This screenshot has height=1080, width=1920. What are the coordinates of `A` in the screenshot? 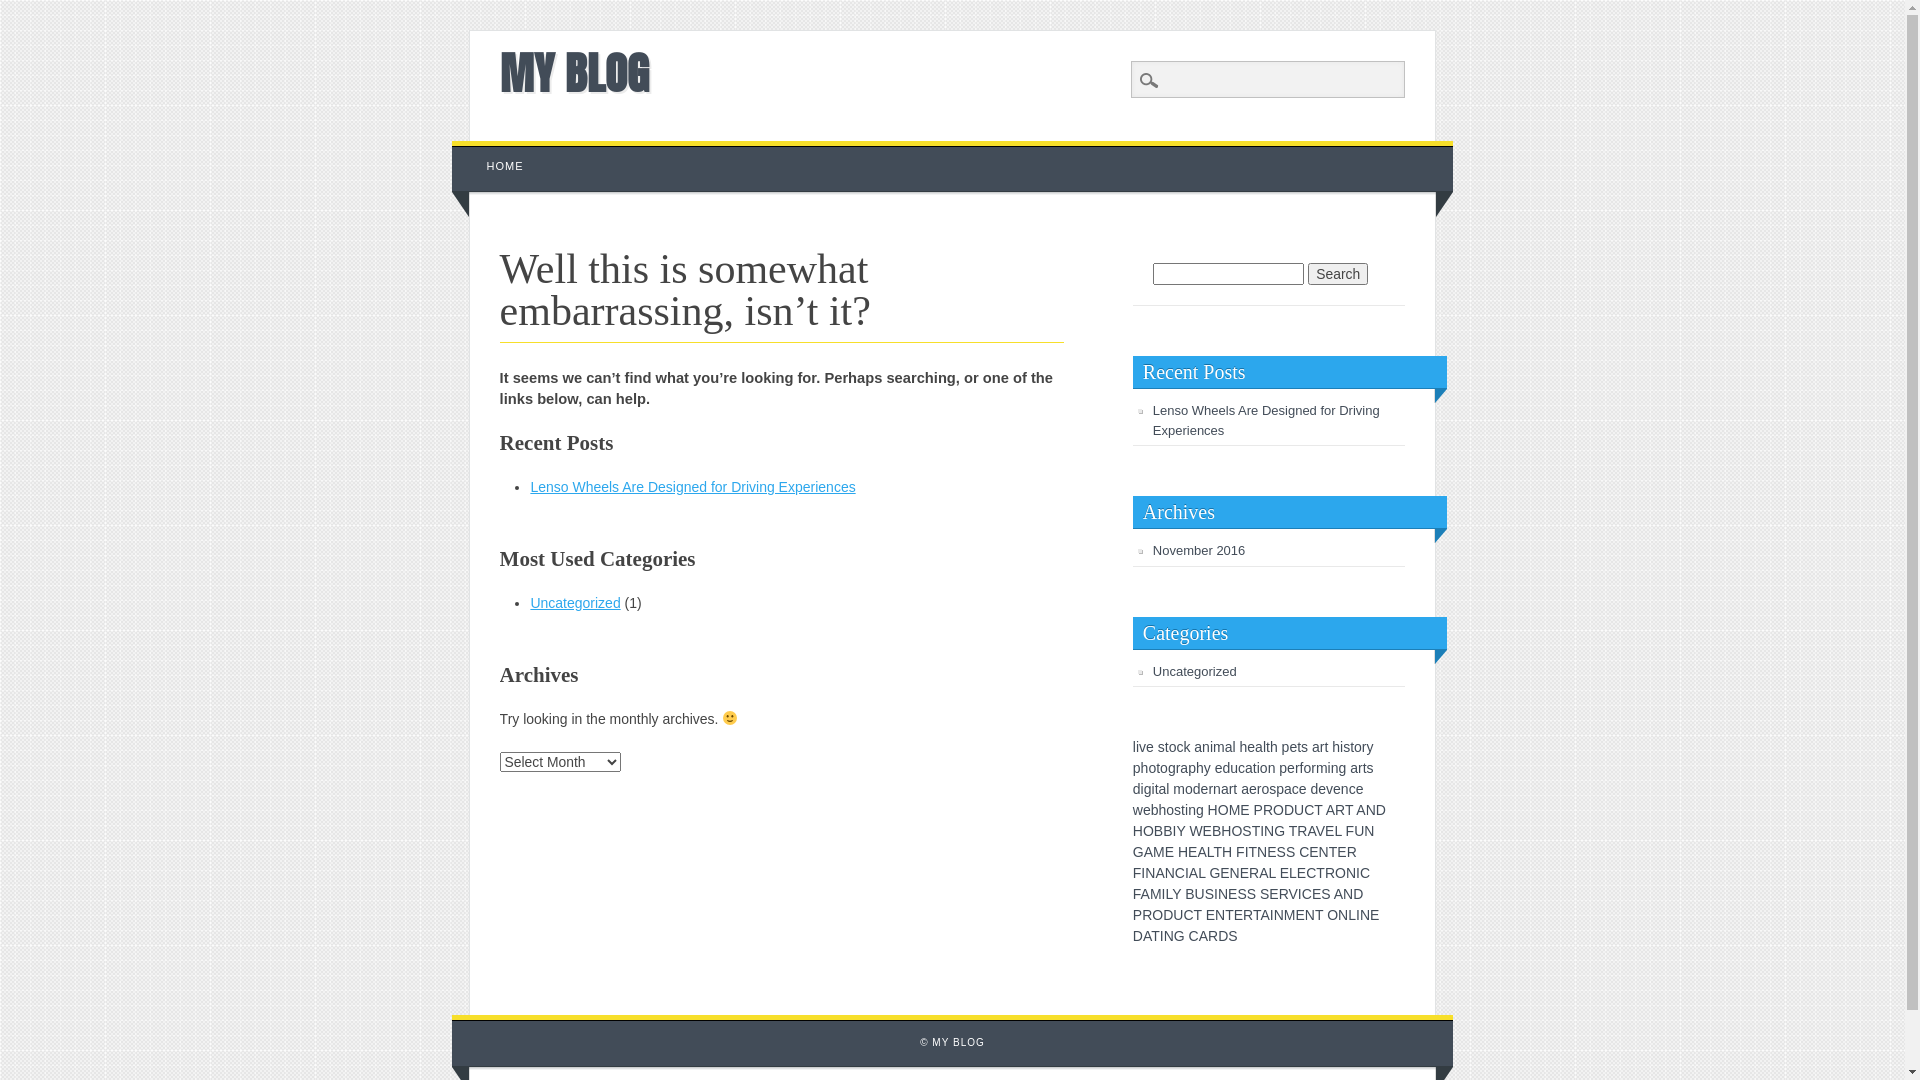 It's located at (1338, 894).